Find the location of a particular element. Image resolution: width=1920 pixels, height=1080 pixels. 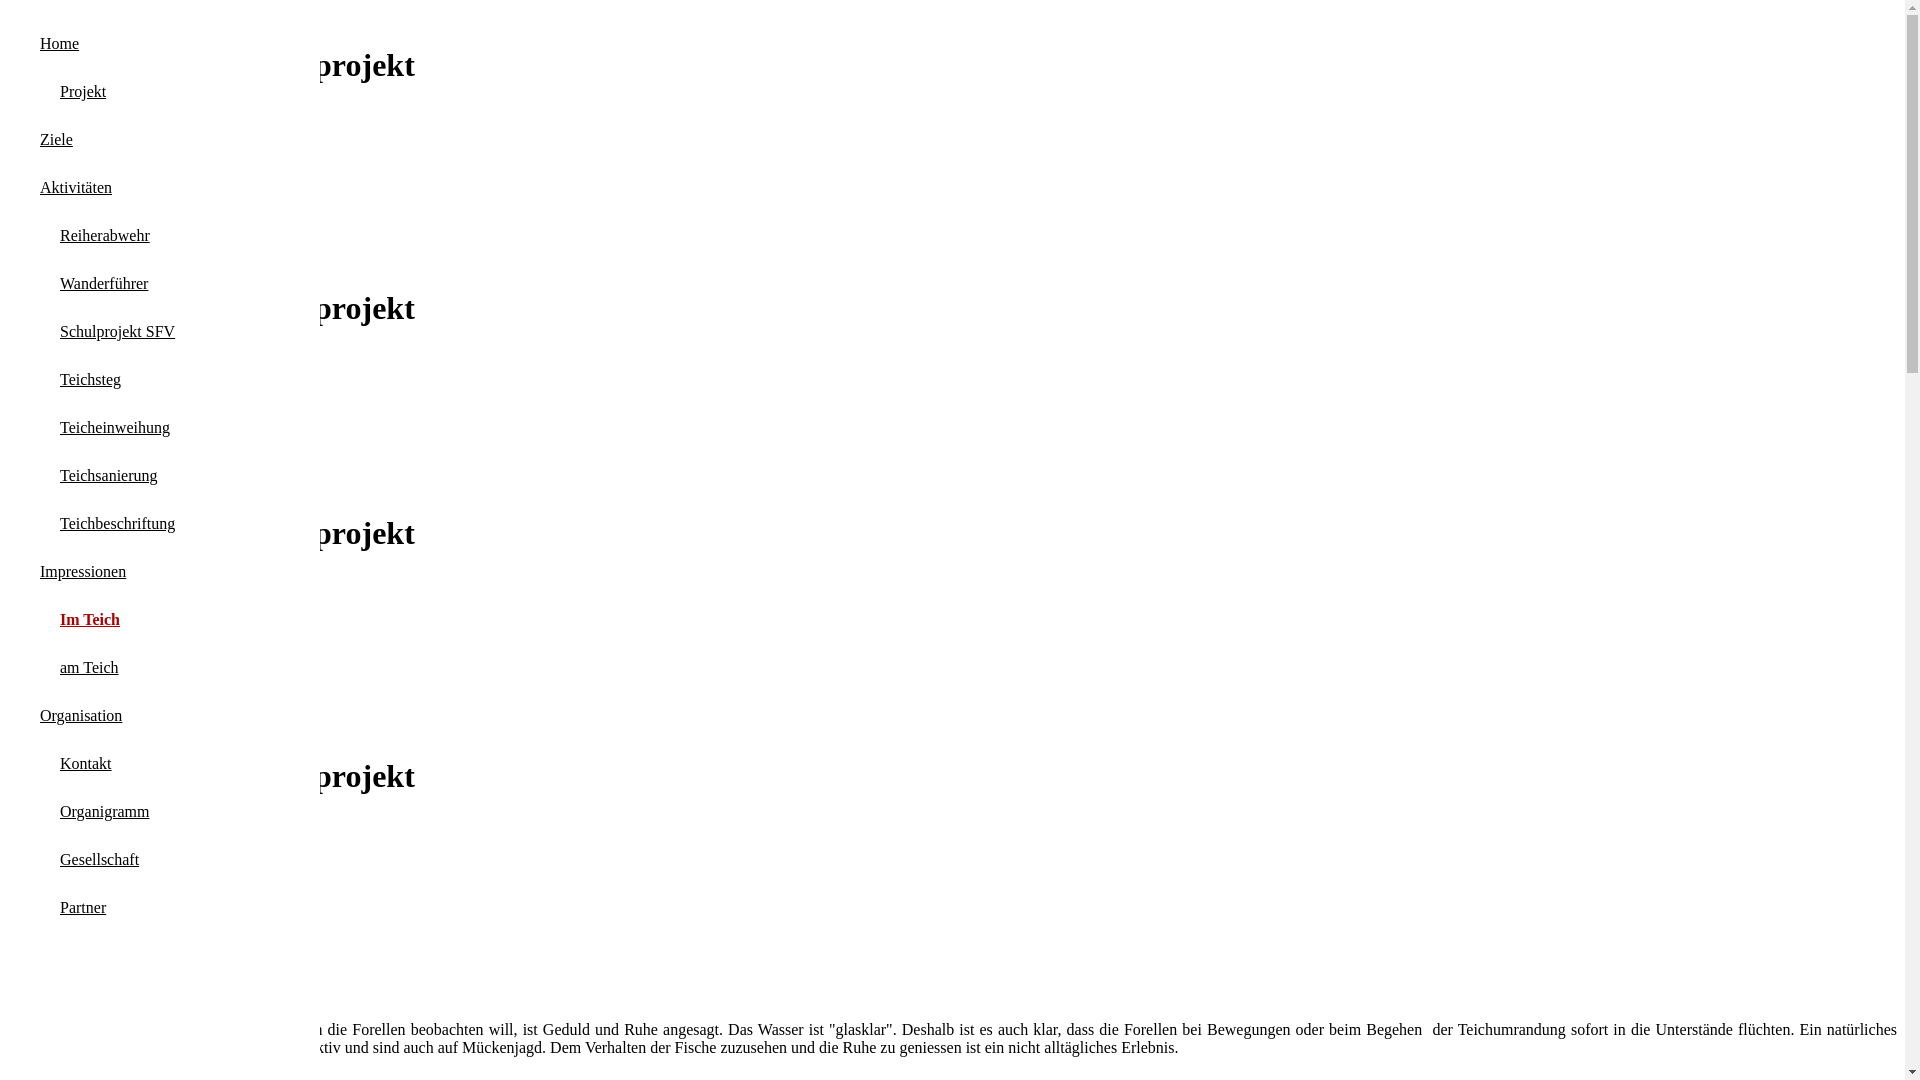

Organisation is located at coordinates (70, 187).